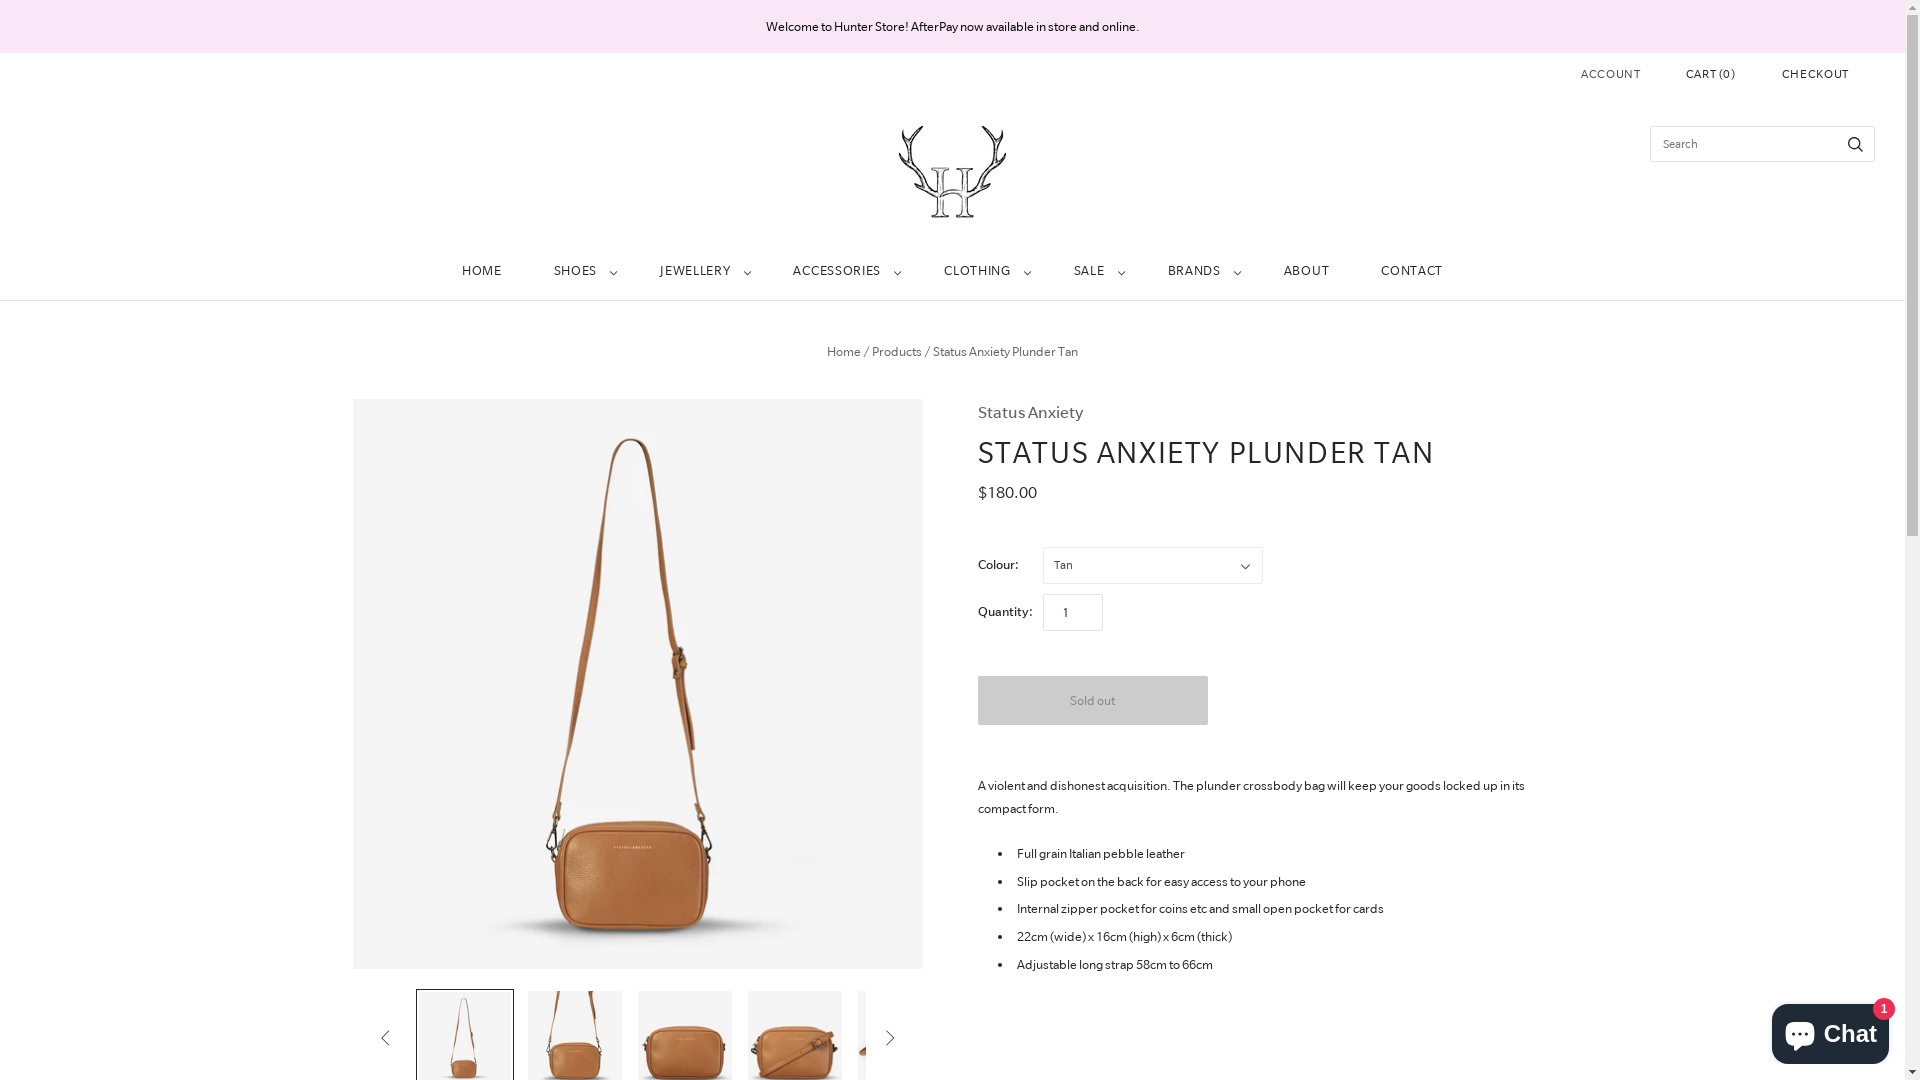 Image resolution: width=1920 pixels, height=1080 pixels. Describe the element at coordinates (1266, 414) in the screenshot. I see `Status Anxiety` at that location.